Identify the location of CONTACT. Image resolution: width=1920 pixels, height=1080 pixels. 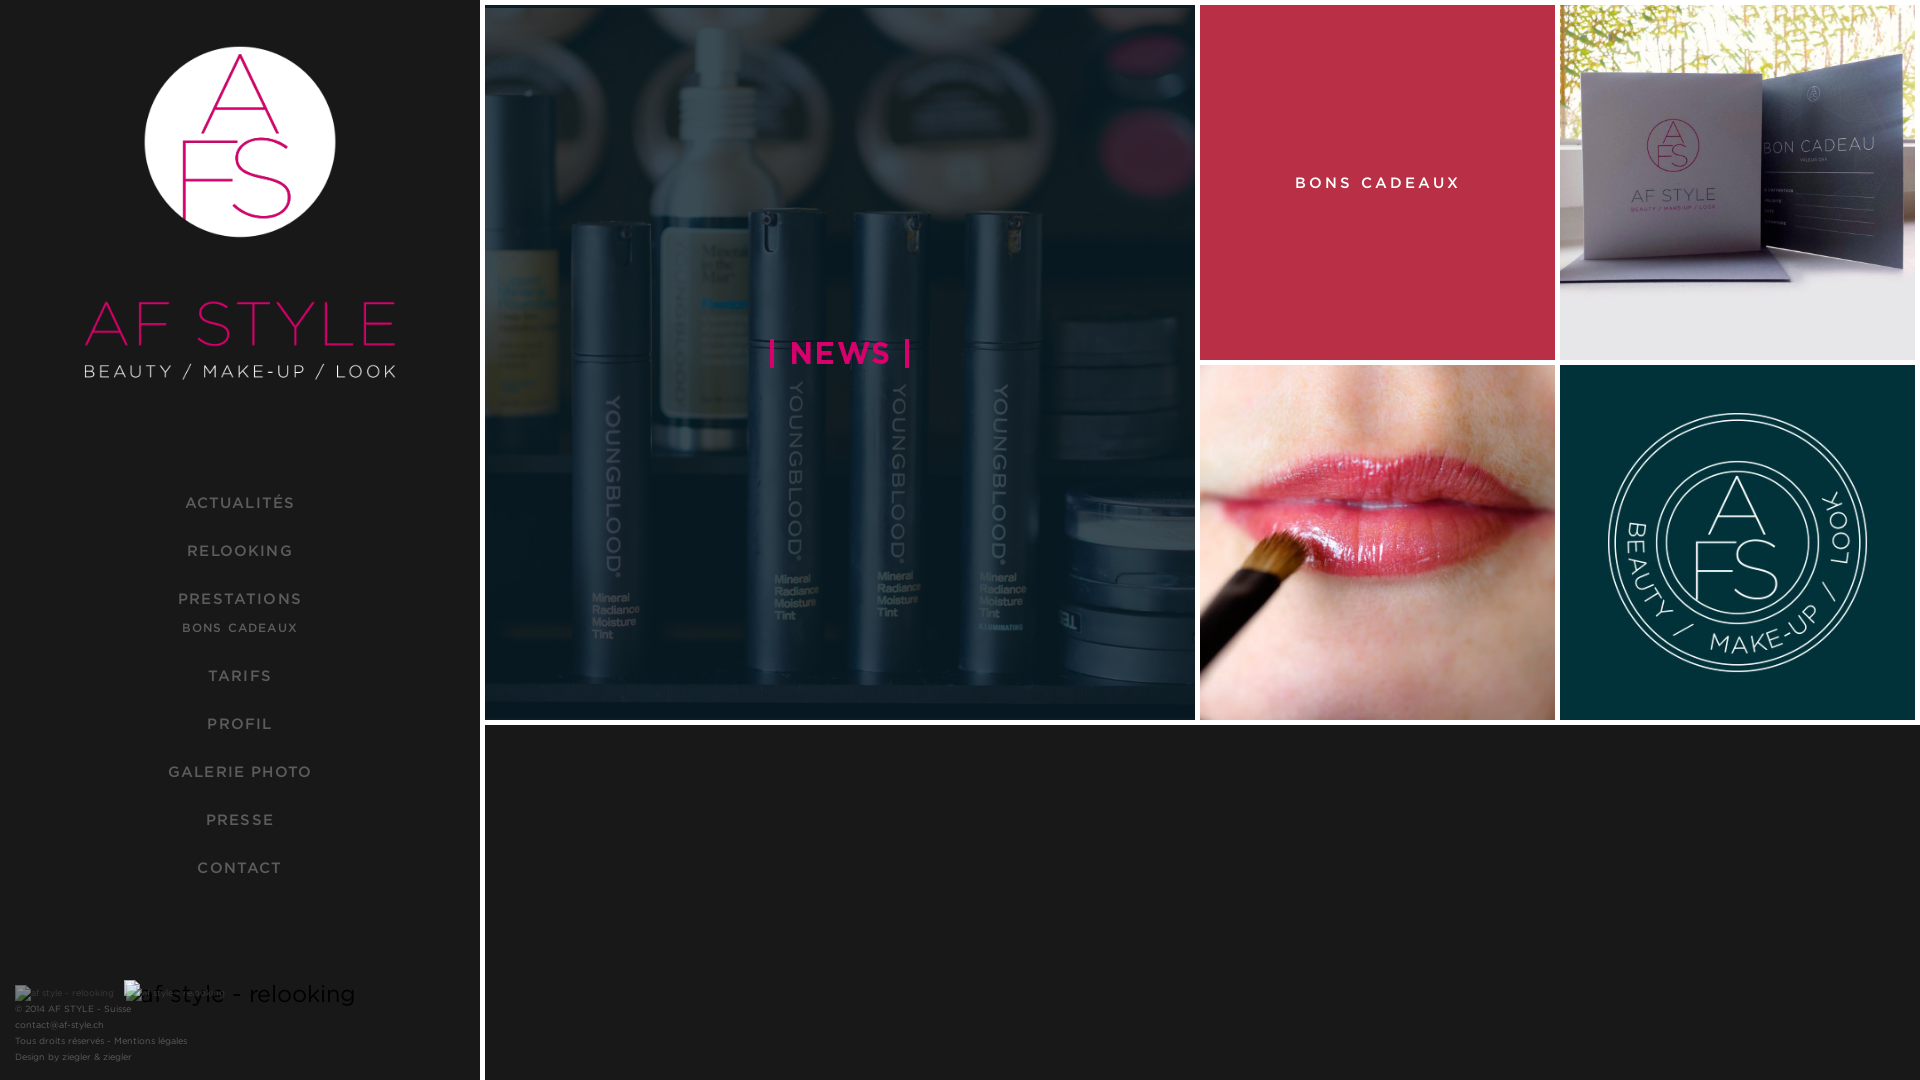
(240, 868).